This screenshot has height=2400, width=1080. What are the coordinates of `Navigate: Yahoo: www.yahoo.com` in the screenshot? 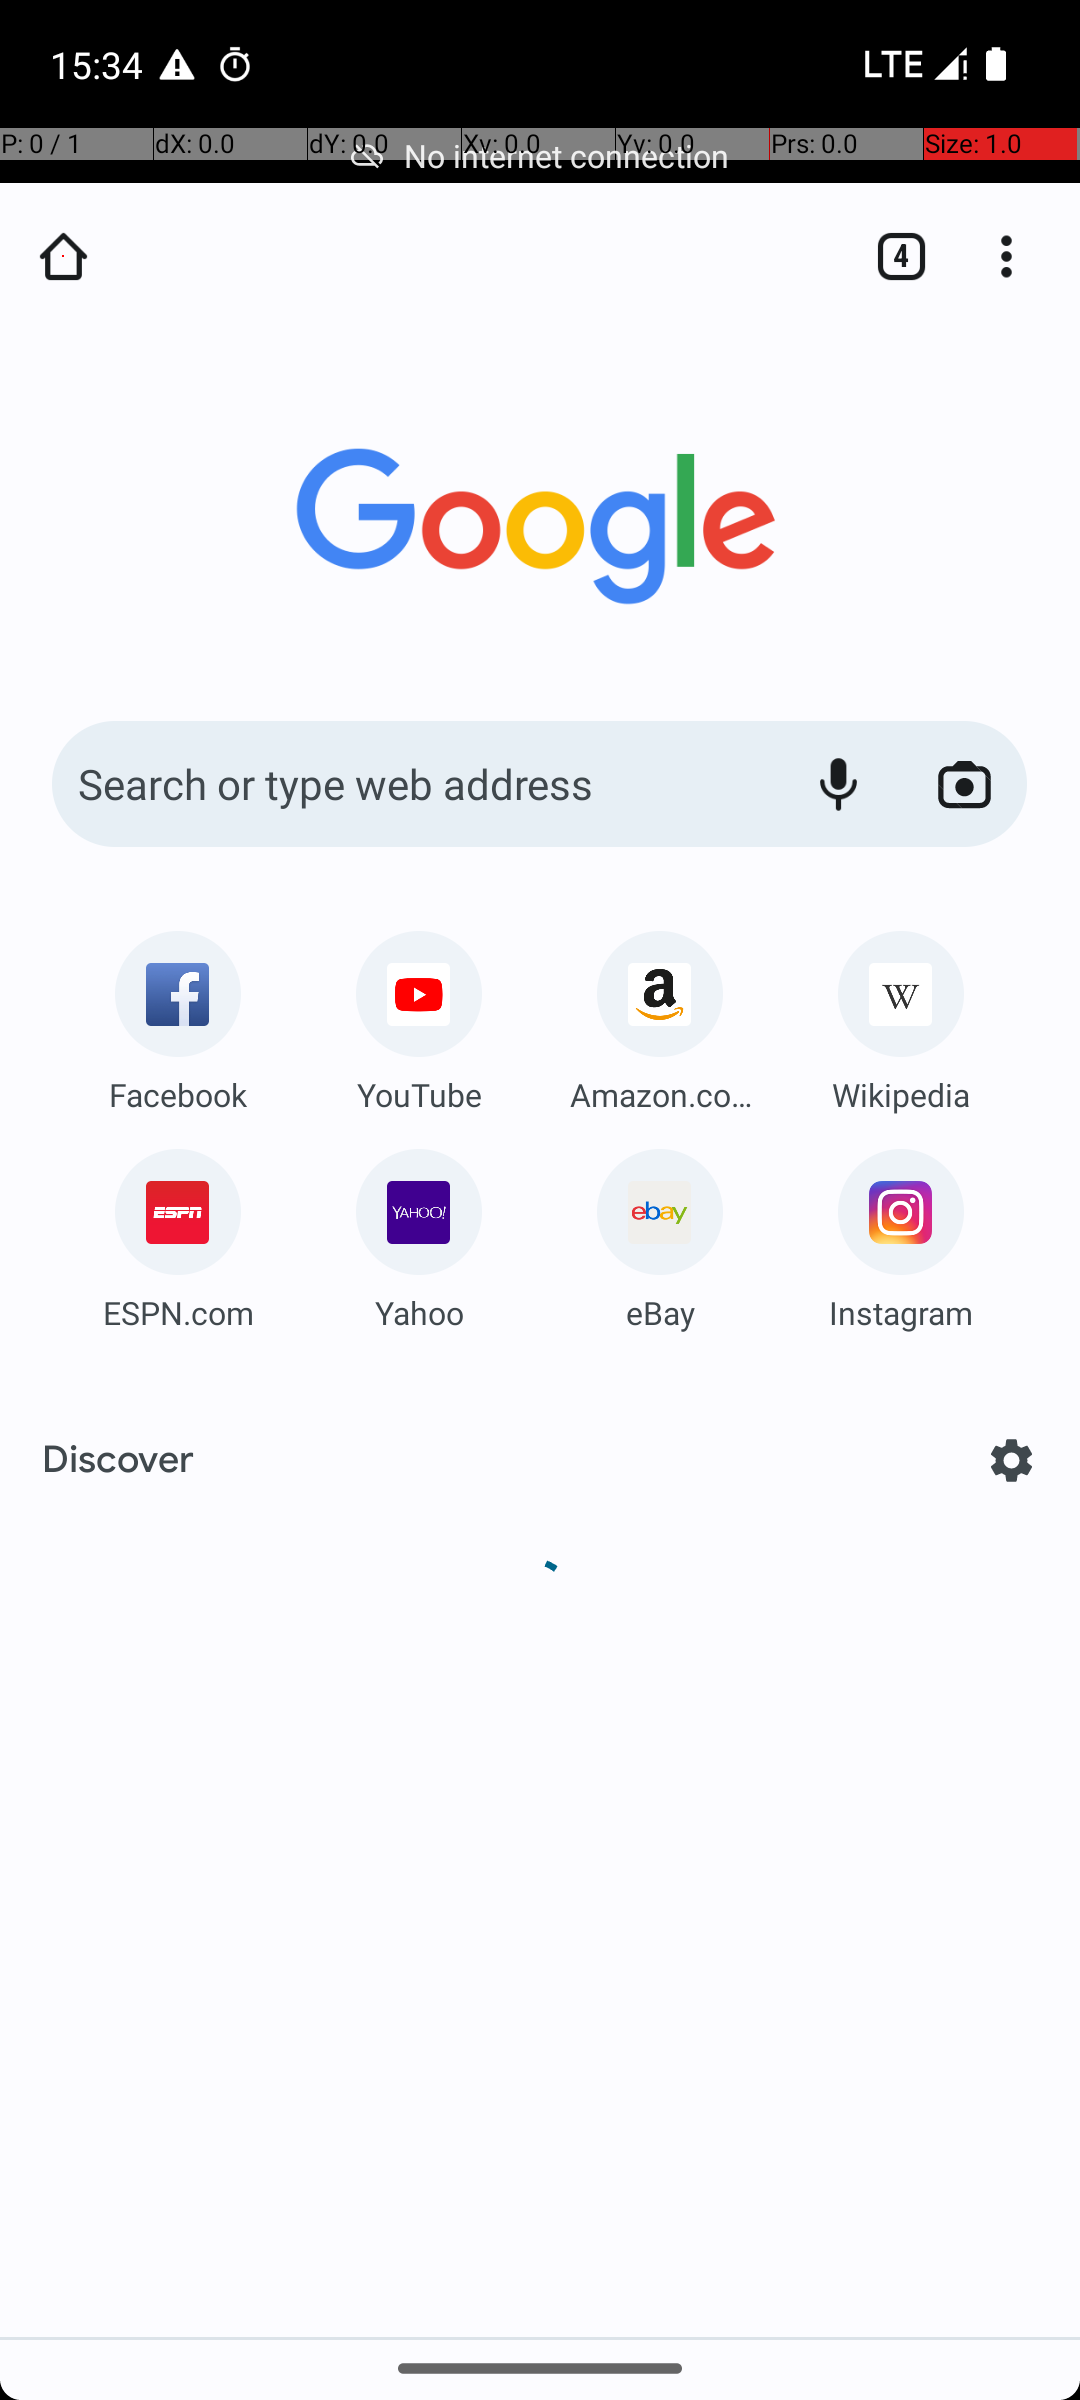 It's located at (419, 1232).